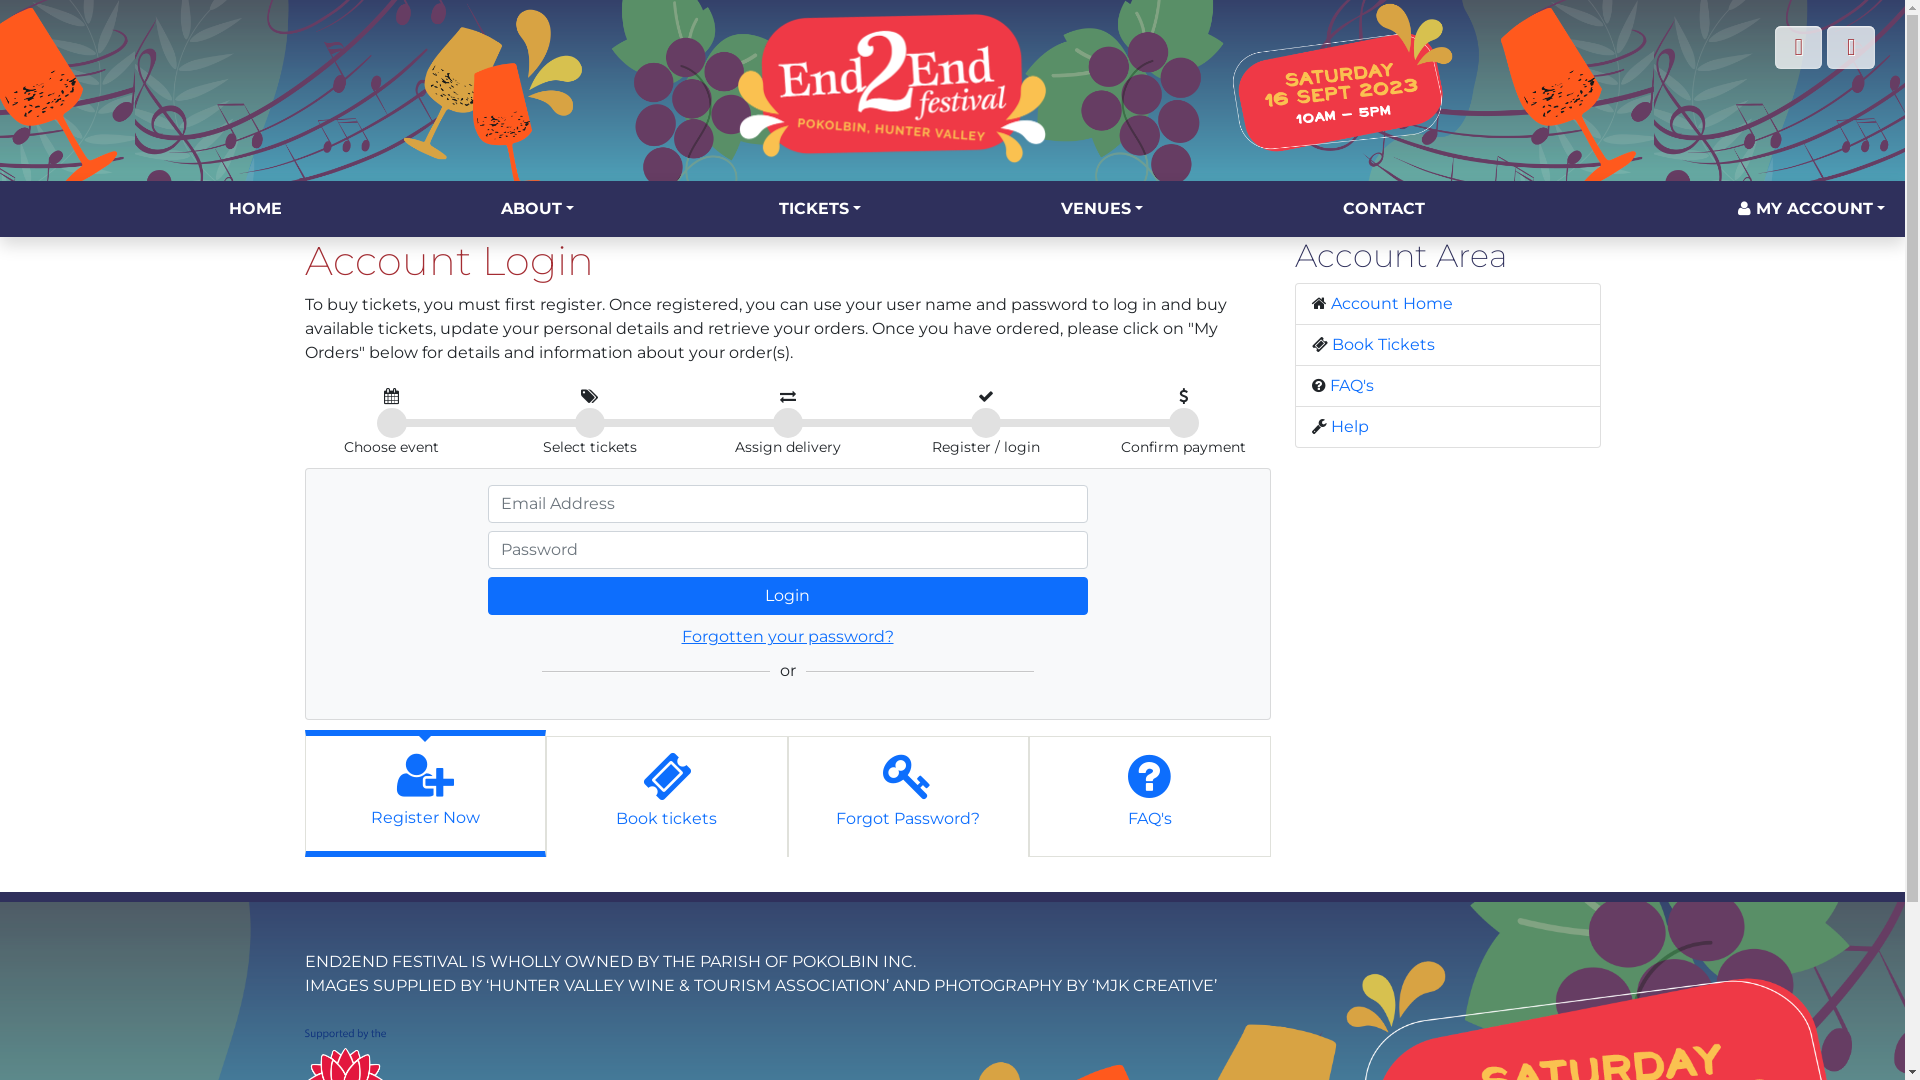 The height and width of the screenshot is (1080, 1920). Describe the element at coordinates (1352, 386) in the screenshot. I see `FAQ's` at that location.